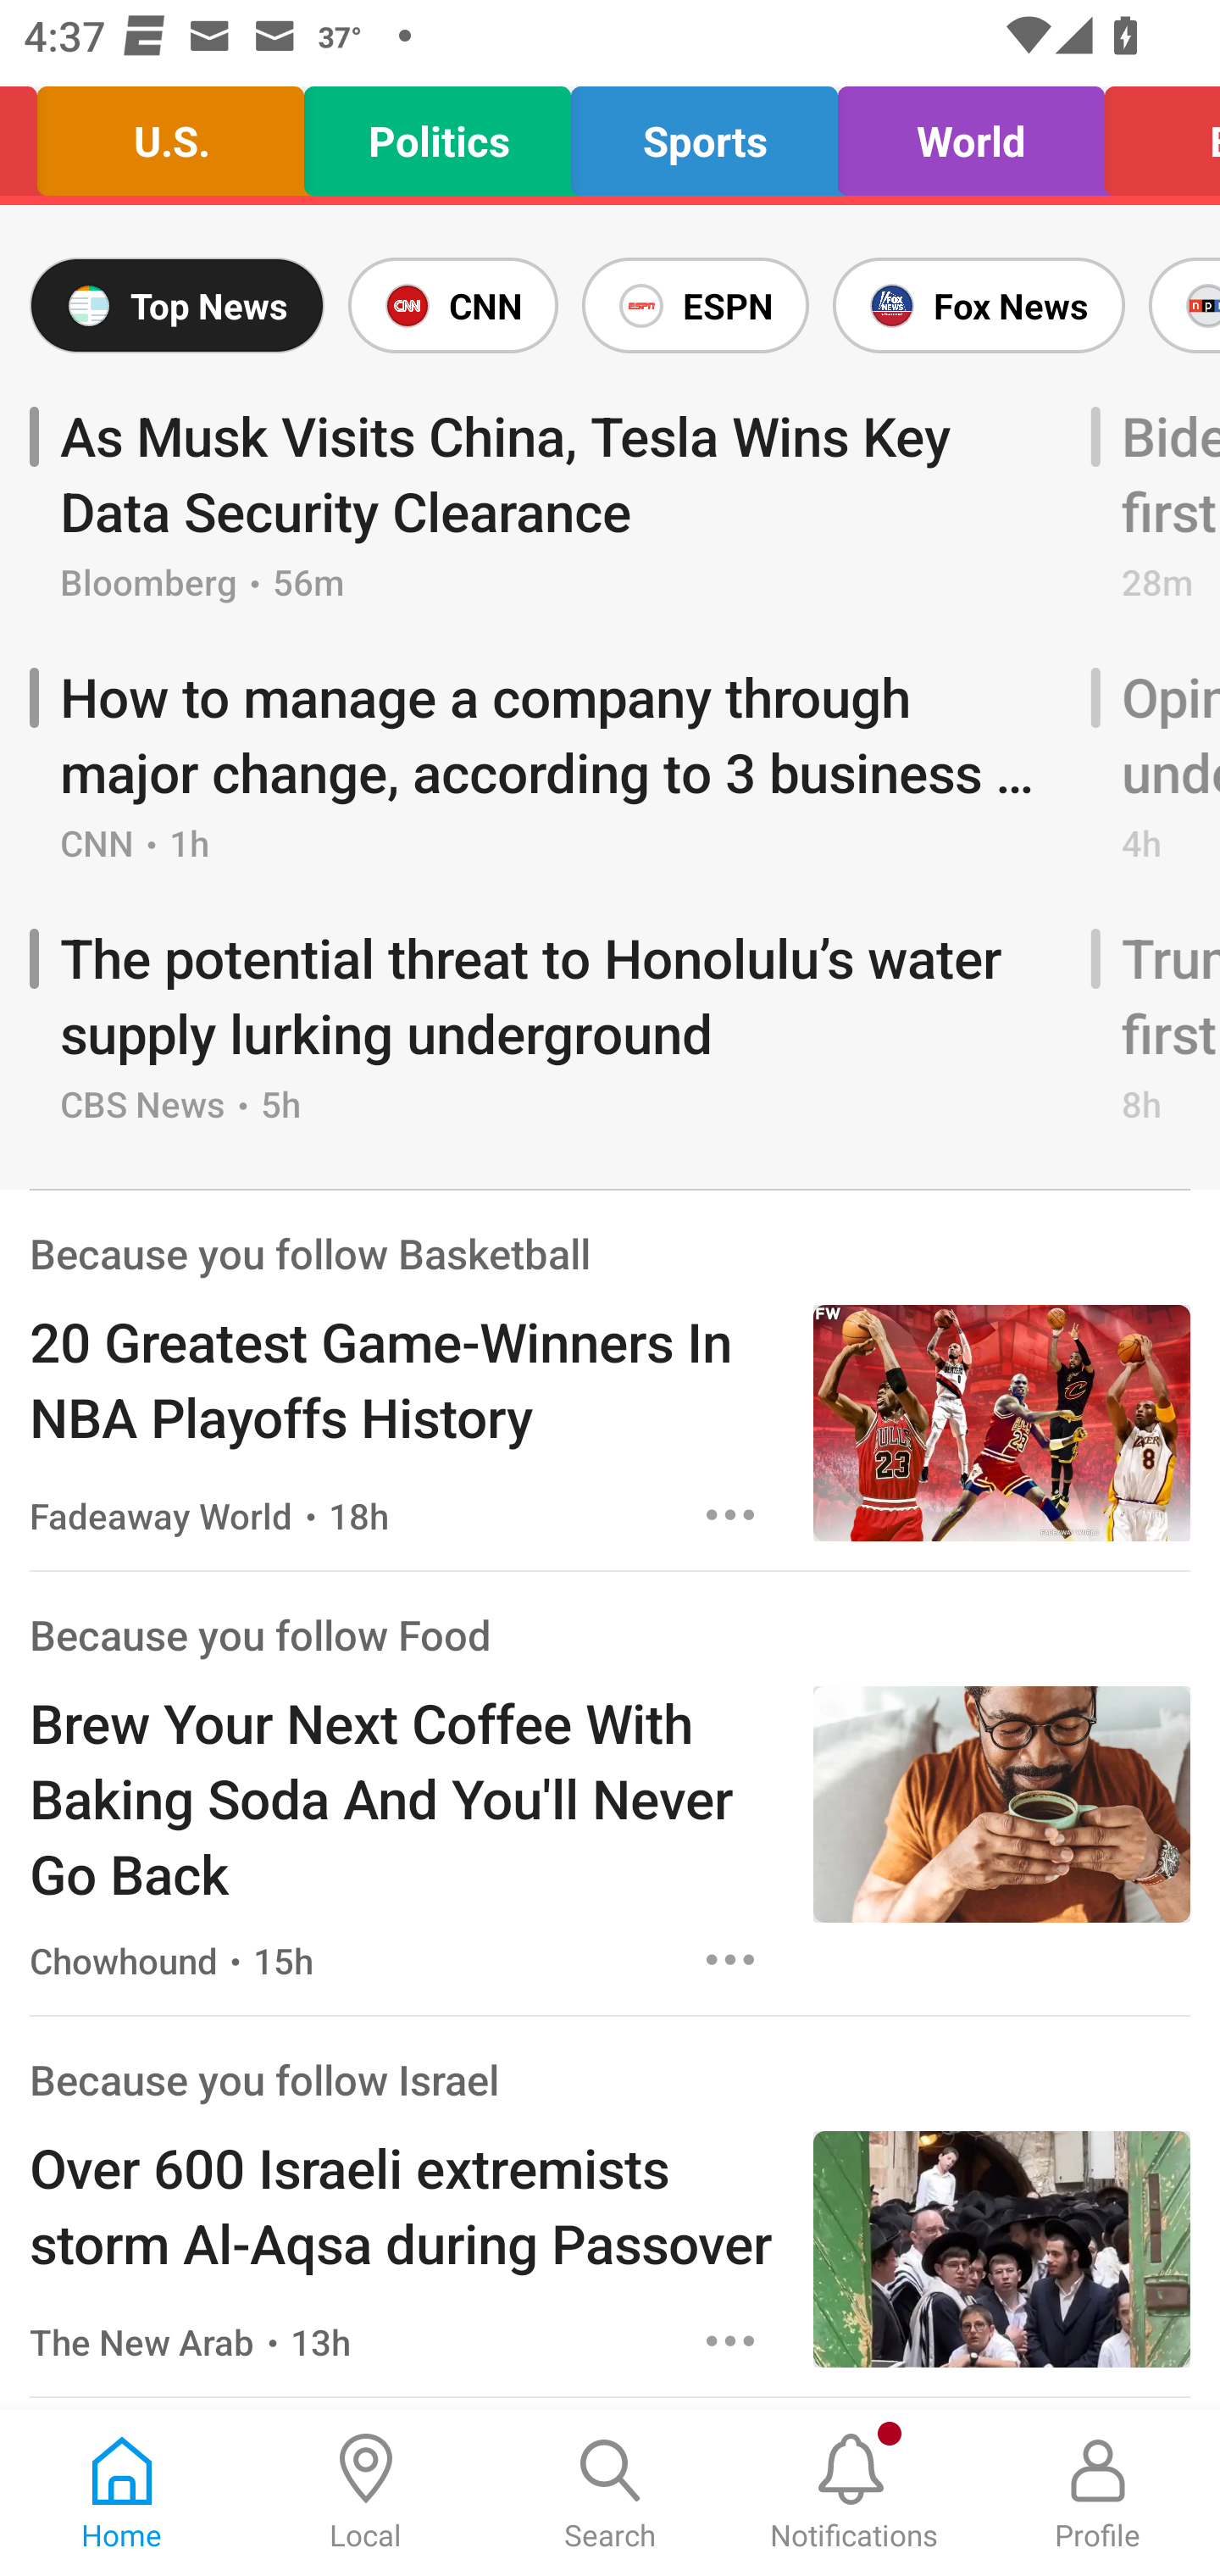  What do you see at coordinates (971, 134) in the screenshot?
I see `World` at bounding box center [971, 134].